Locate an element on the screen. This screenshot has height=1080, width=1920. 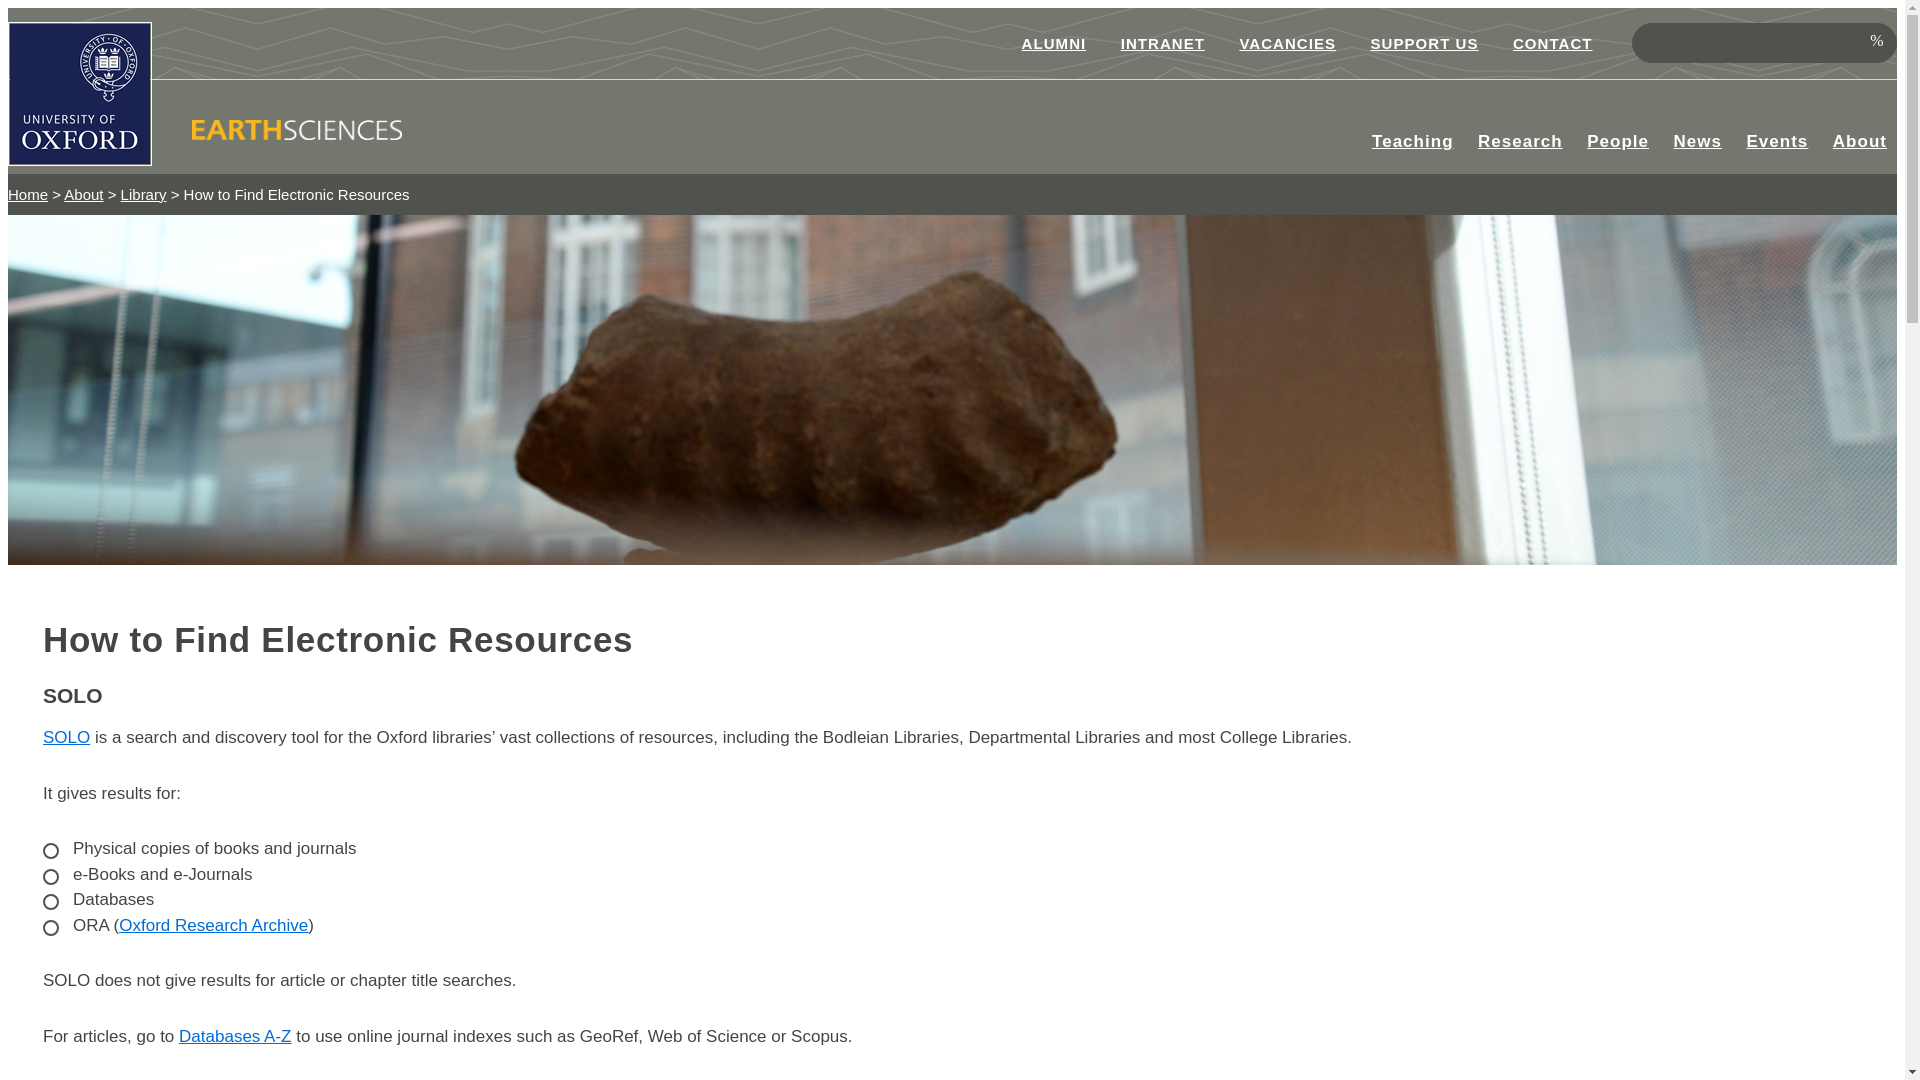
INTRANET is located at coordinates (1162, 43).